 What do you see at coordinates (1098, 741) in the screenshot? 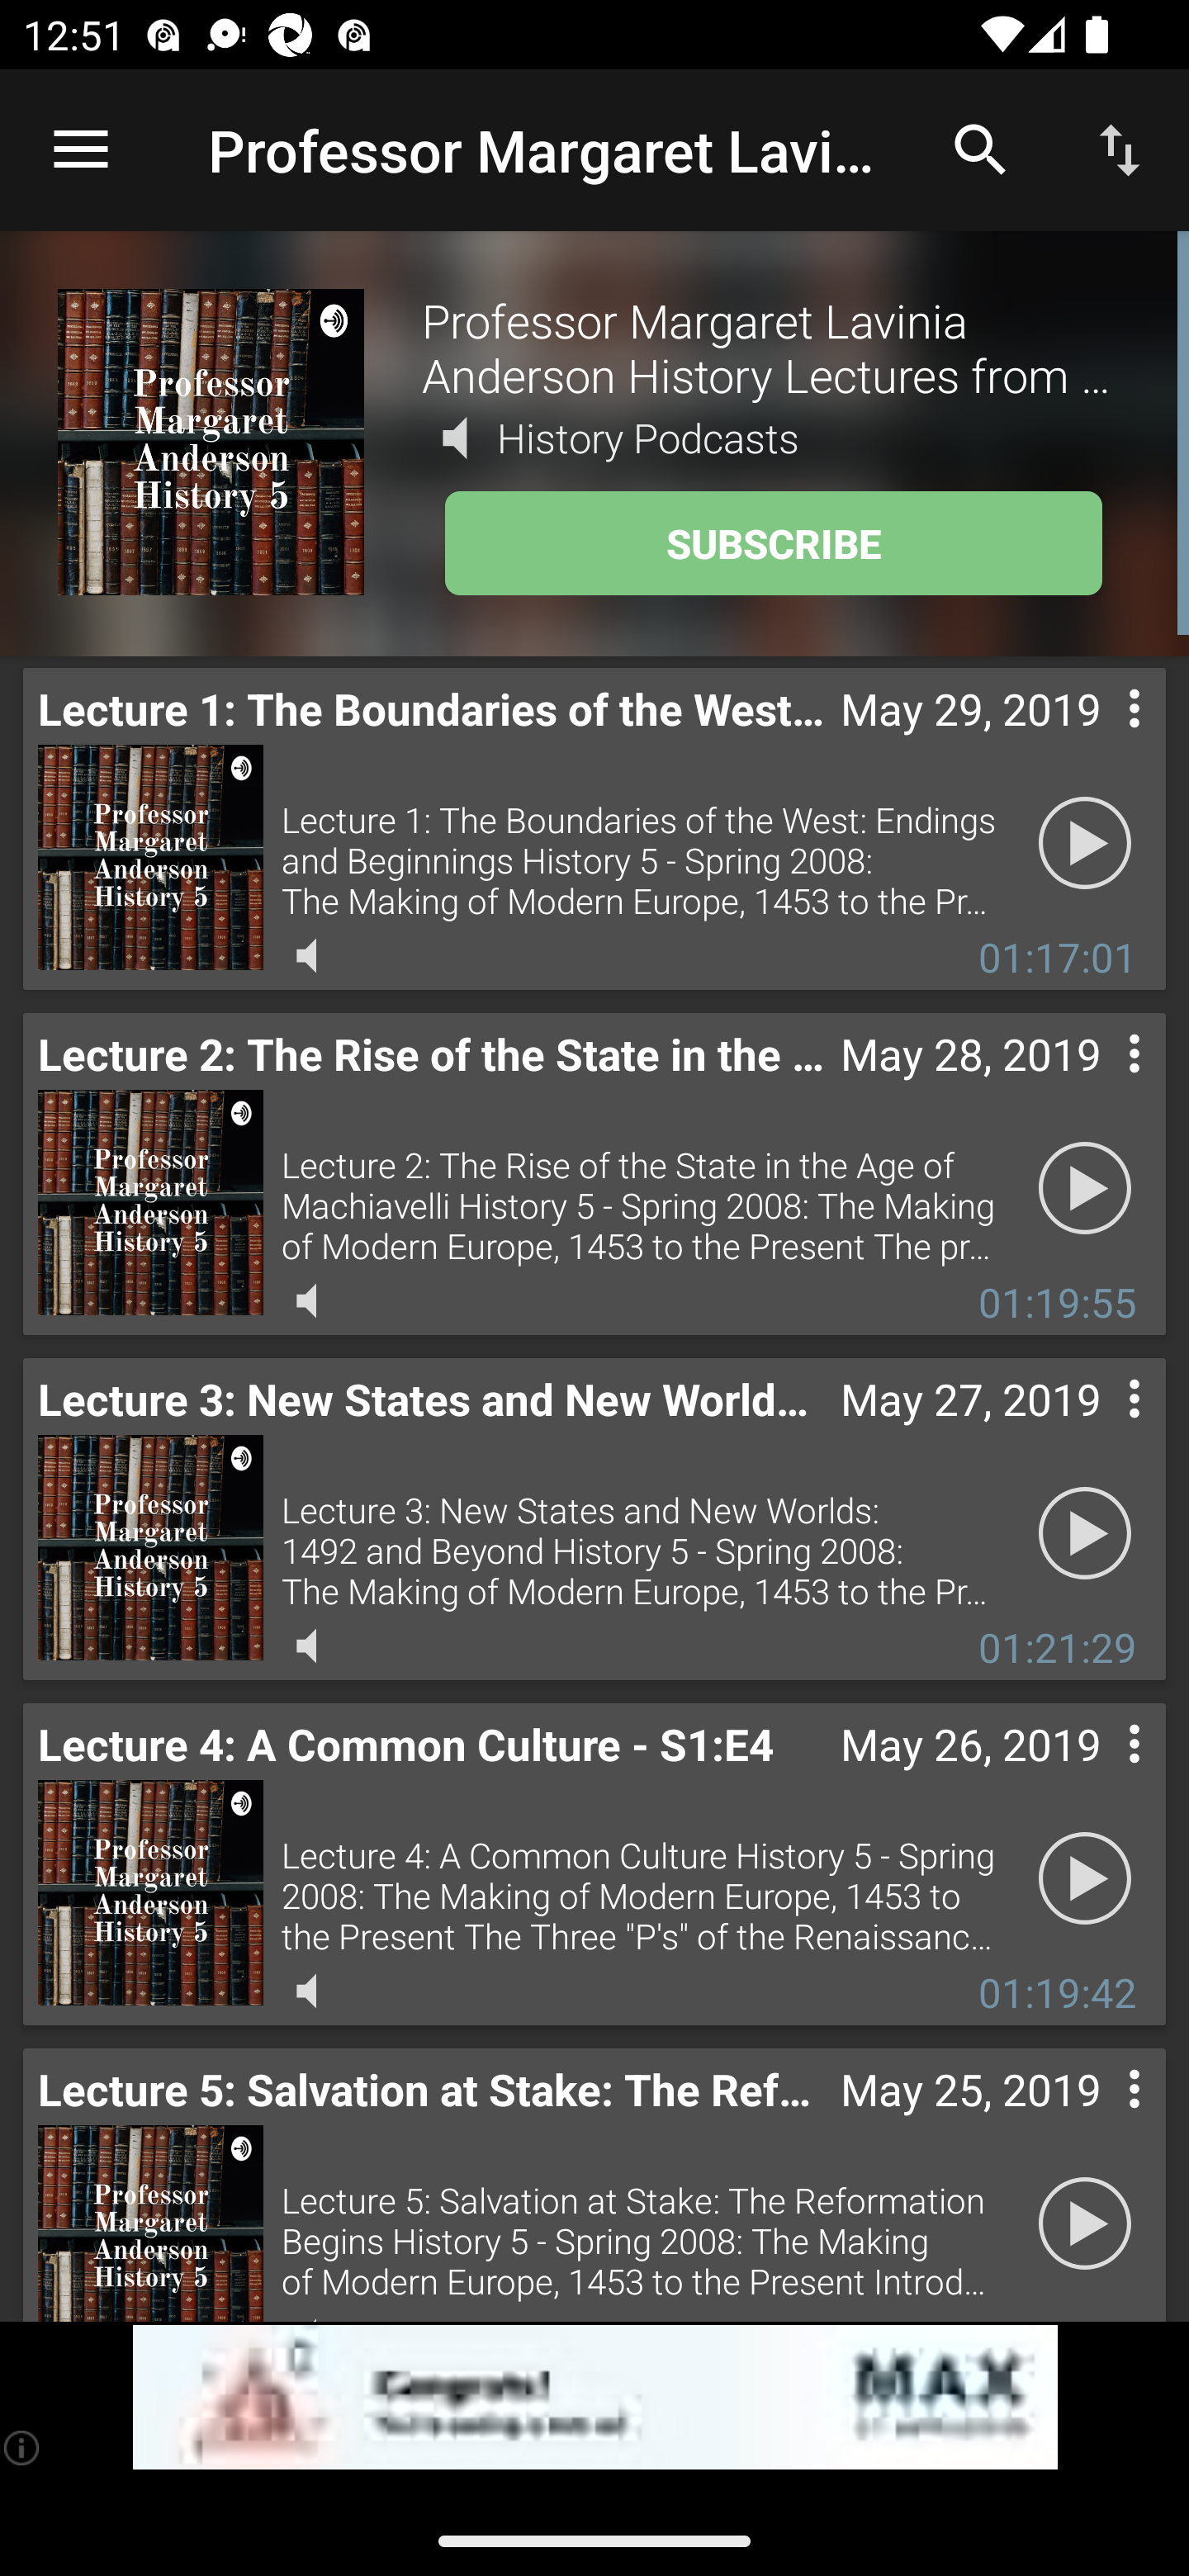
I see `Contextual menu` at bounding box center [1098, 741].